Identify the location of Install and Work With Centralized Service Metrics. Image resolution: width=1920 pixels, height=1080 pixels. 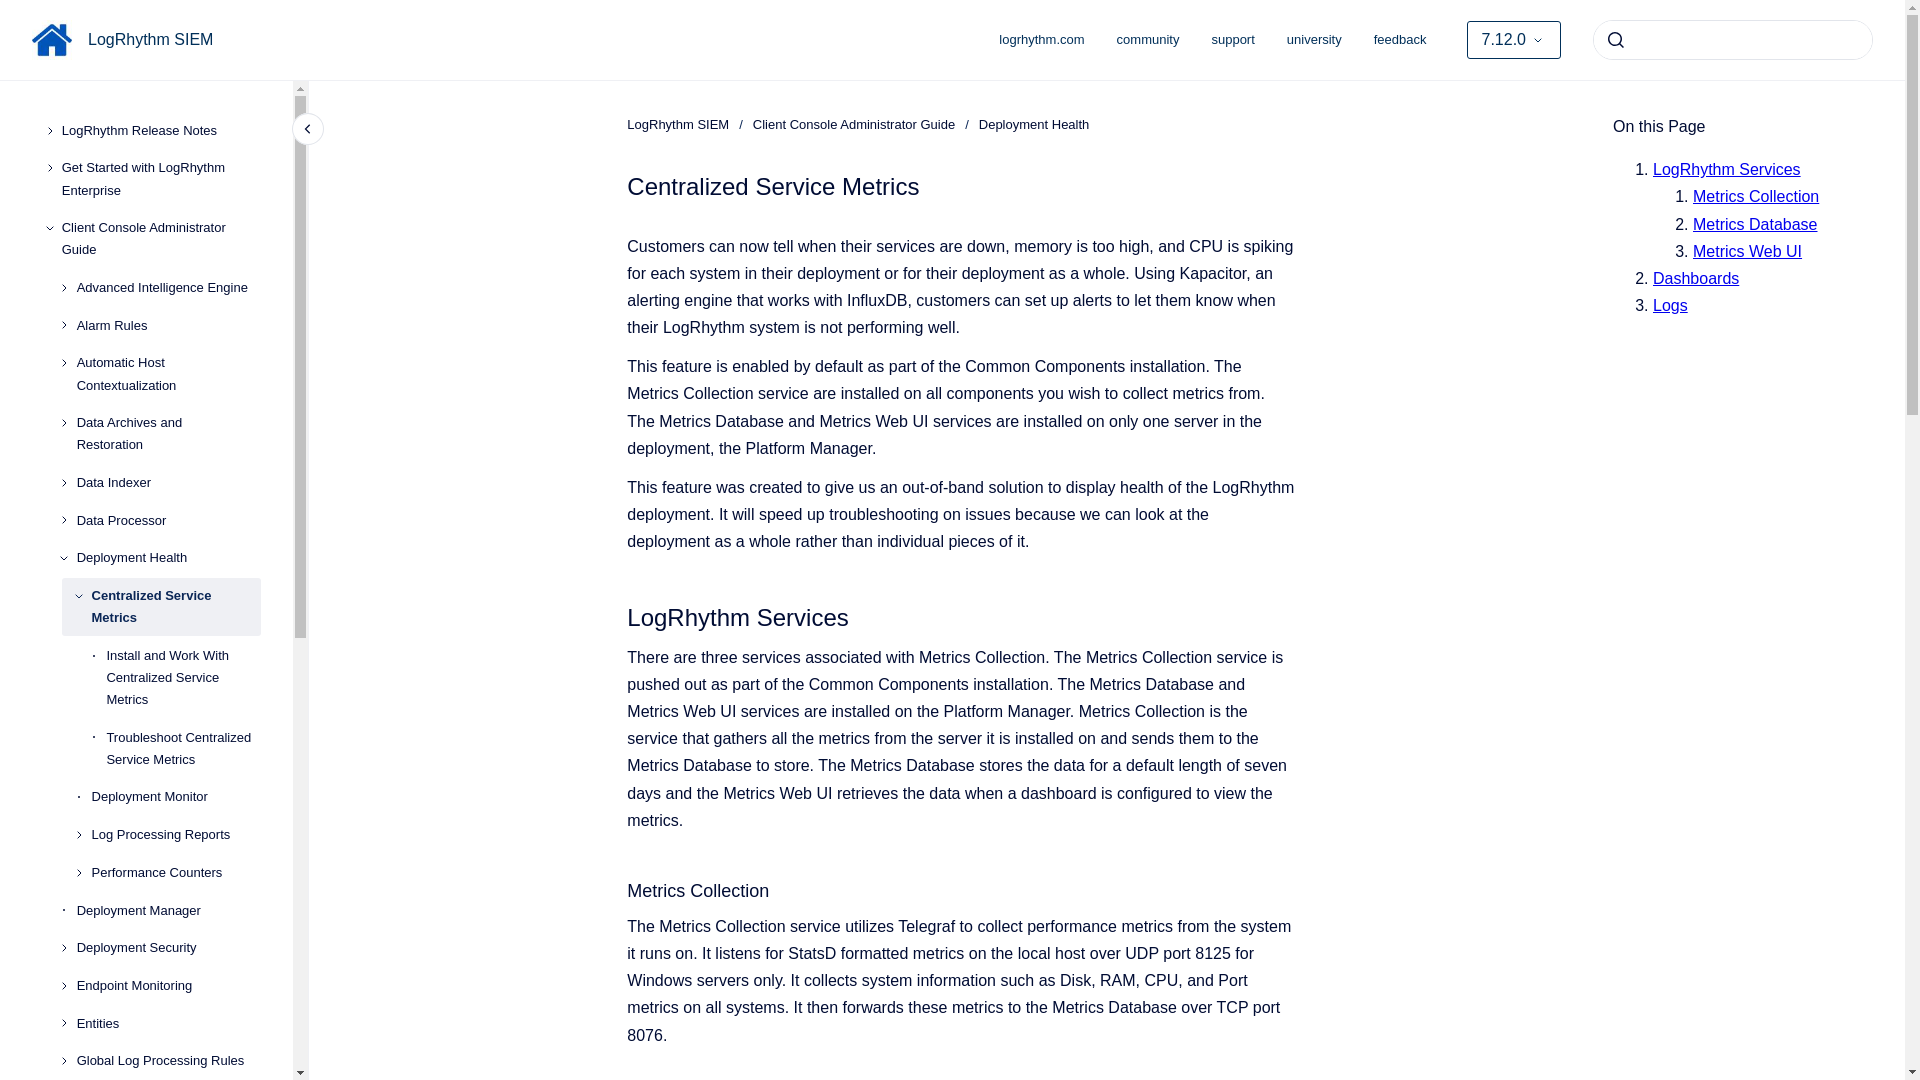
(183, 678).